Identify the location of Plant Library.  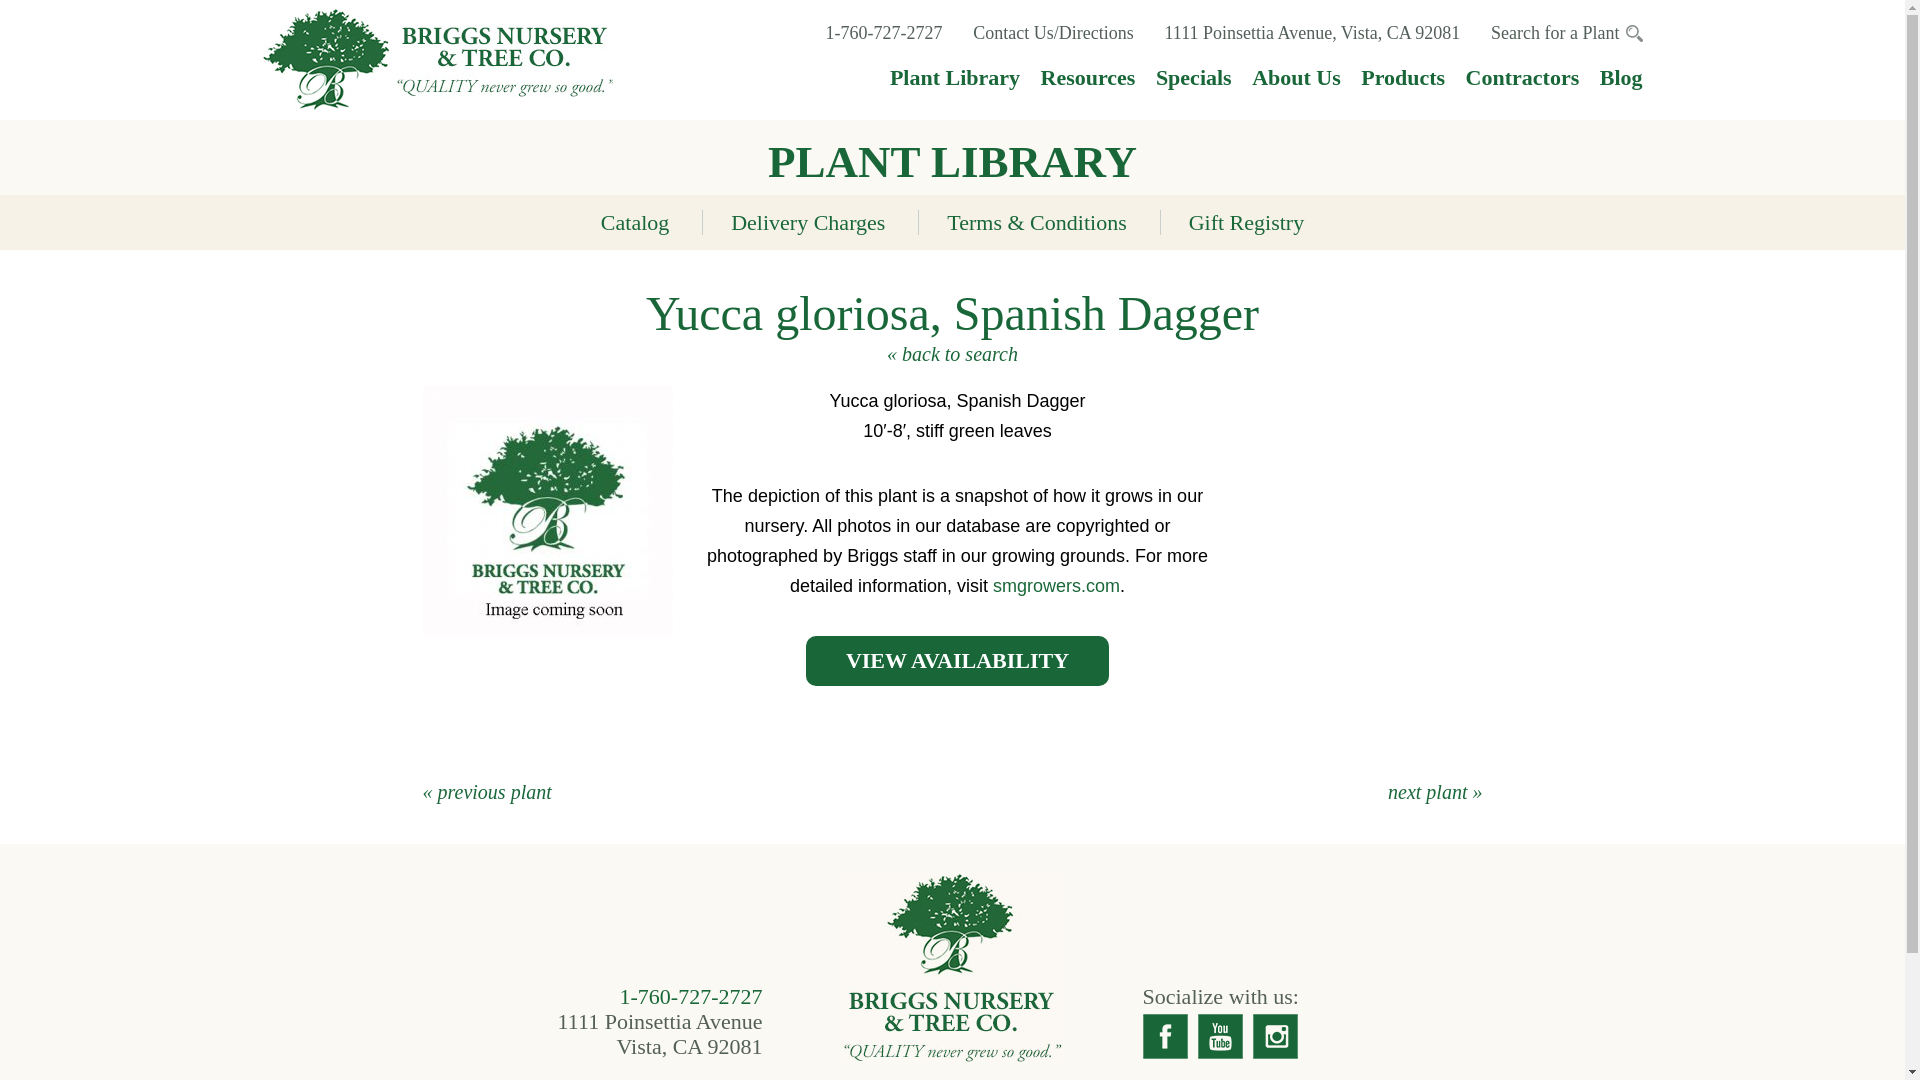
(954, 76).